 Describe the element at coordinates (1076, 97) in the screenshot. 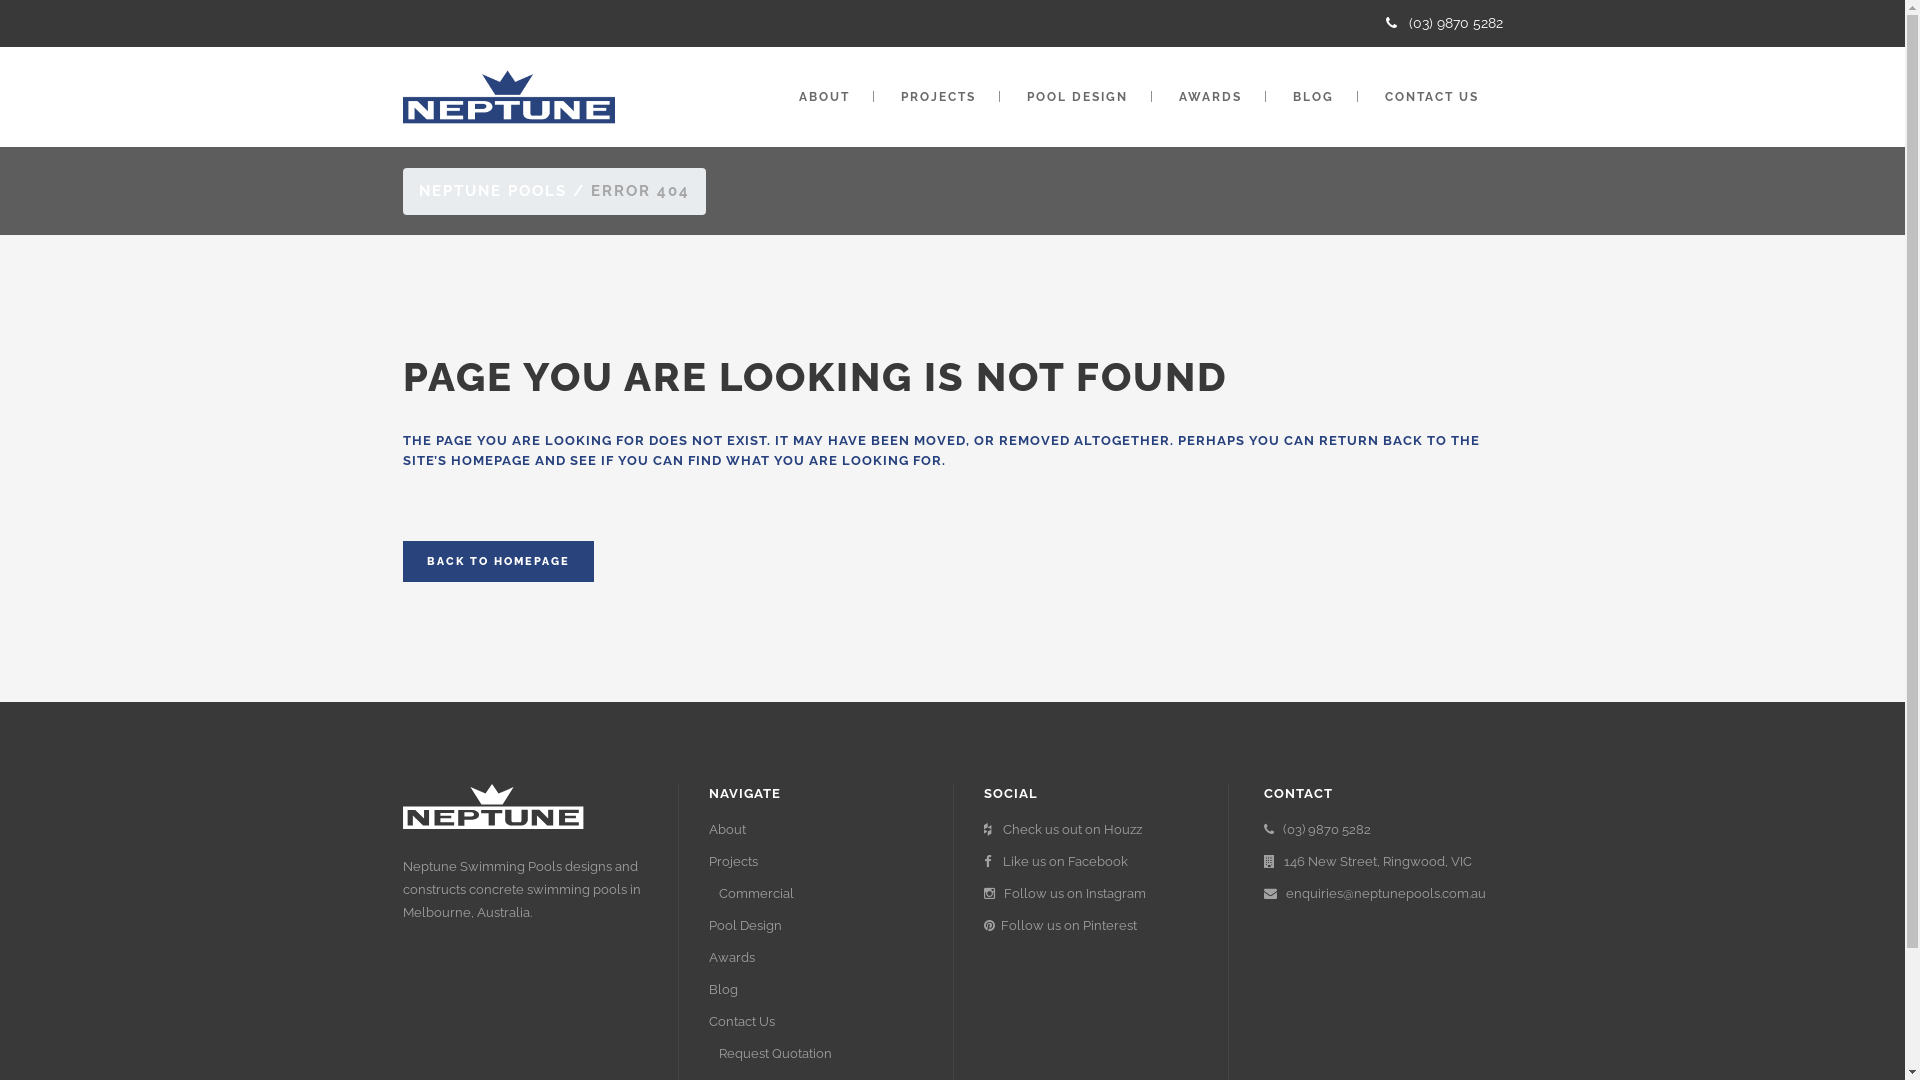

I see `POOL DESIGN` at that location.